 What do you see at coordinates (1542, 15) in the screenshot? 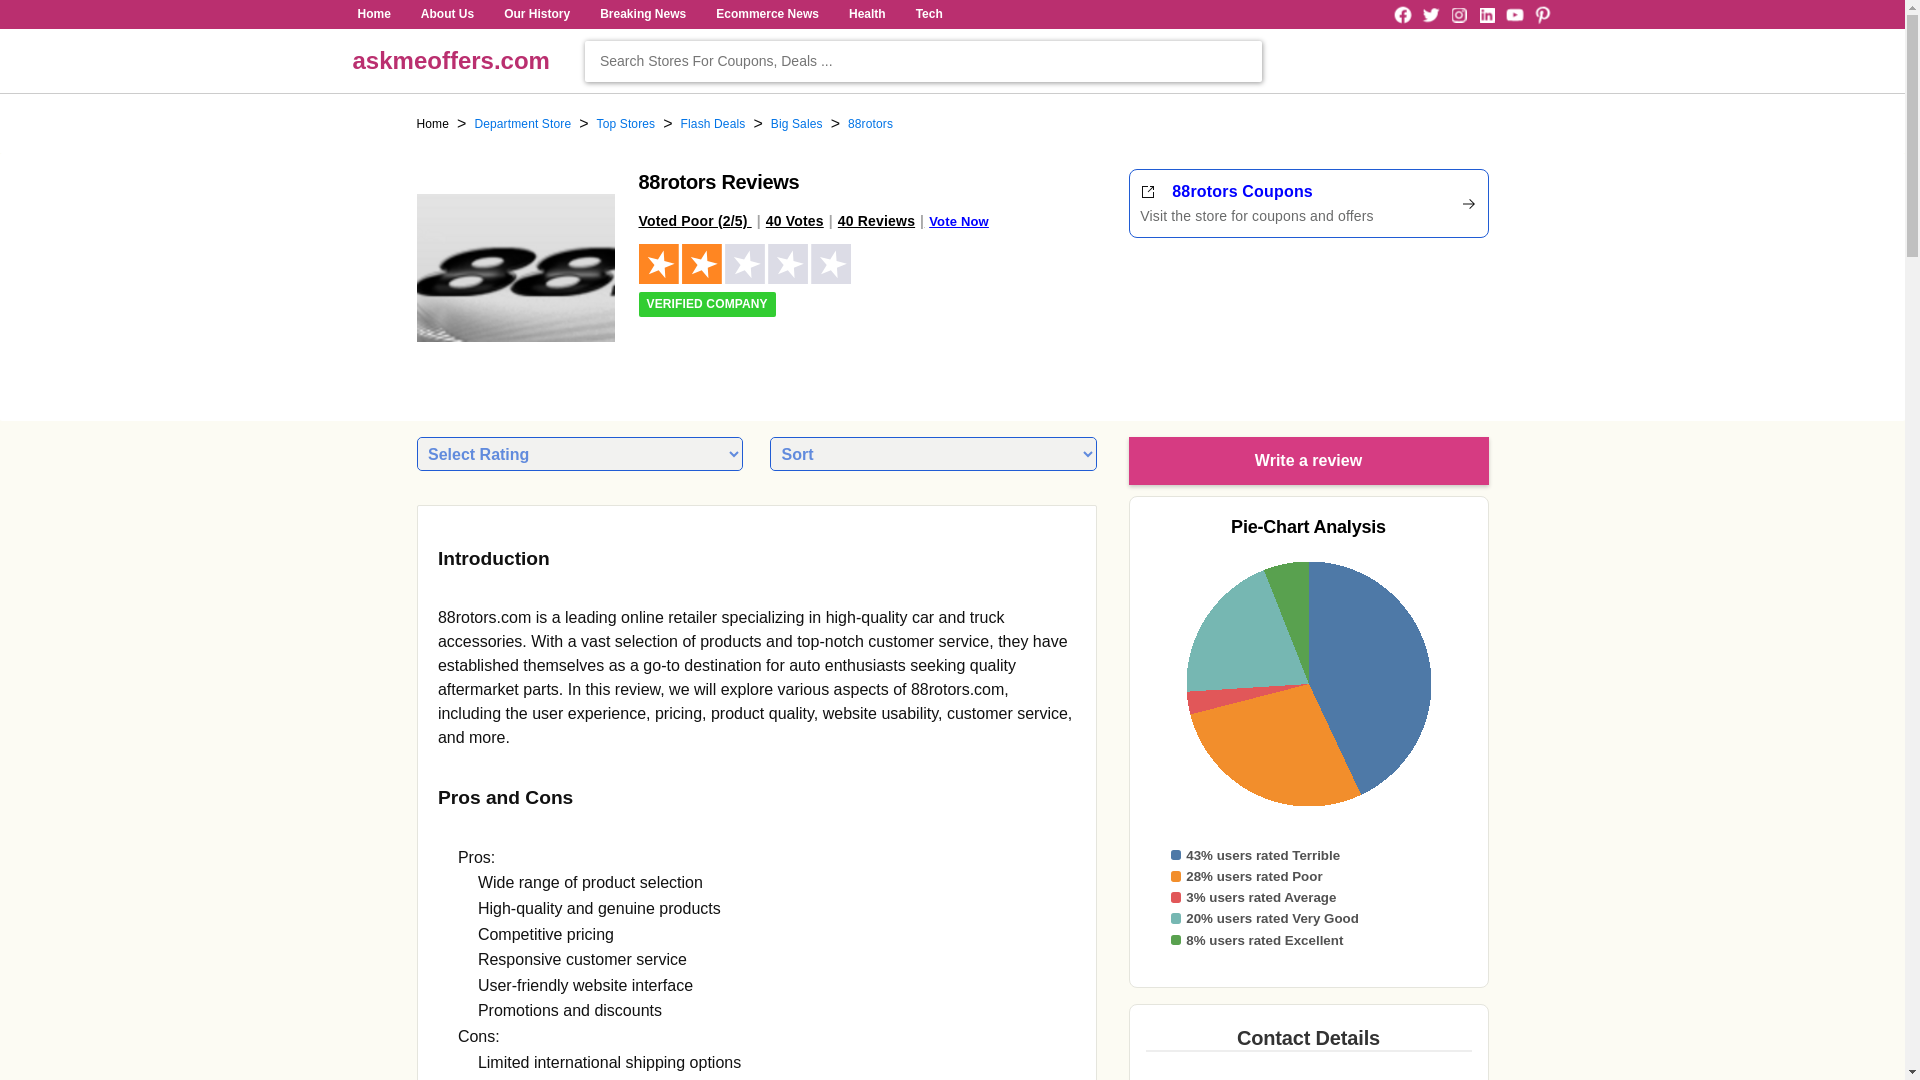
I see `Pinterest` at bounding box center [1542, 15].